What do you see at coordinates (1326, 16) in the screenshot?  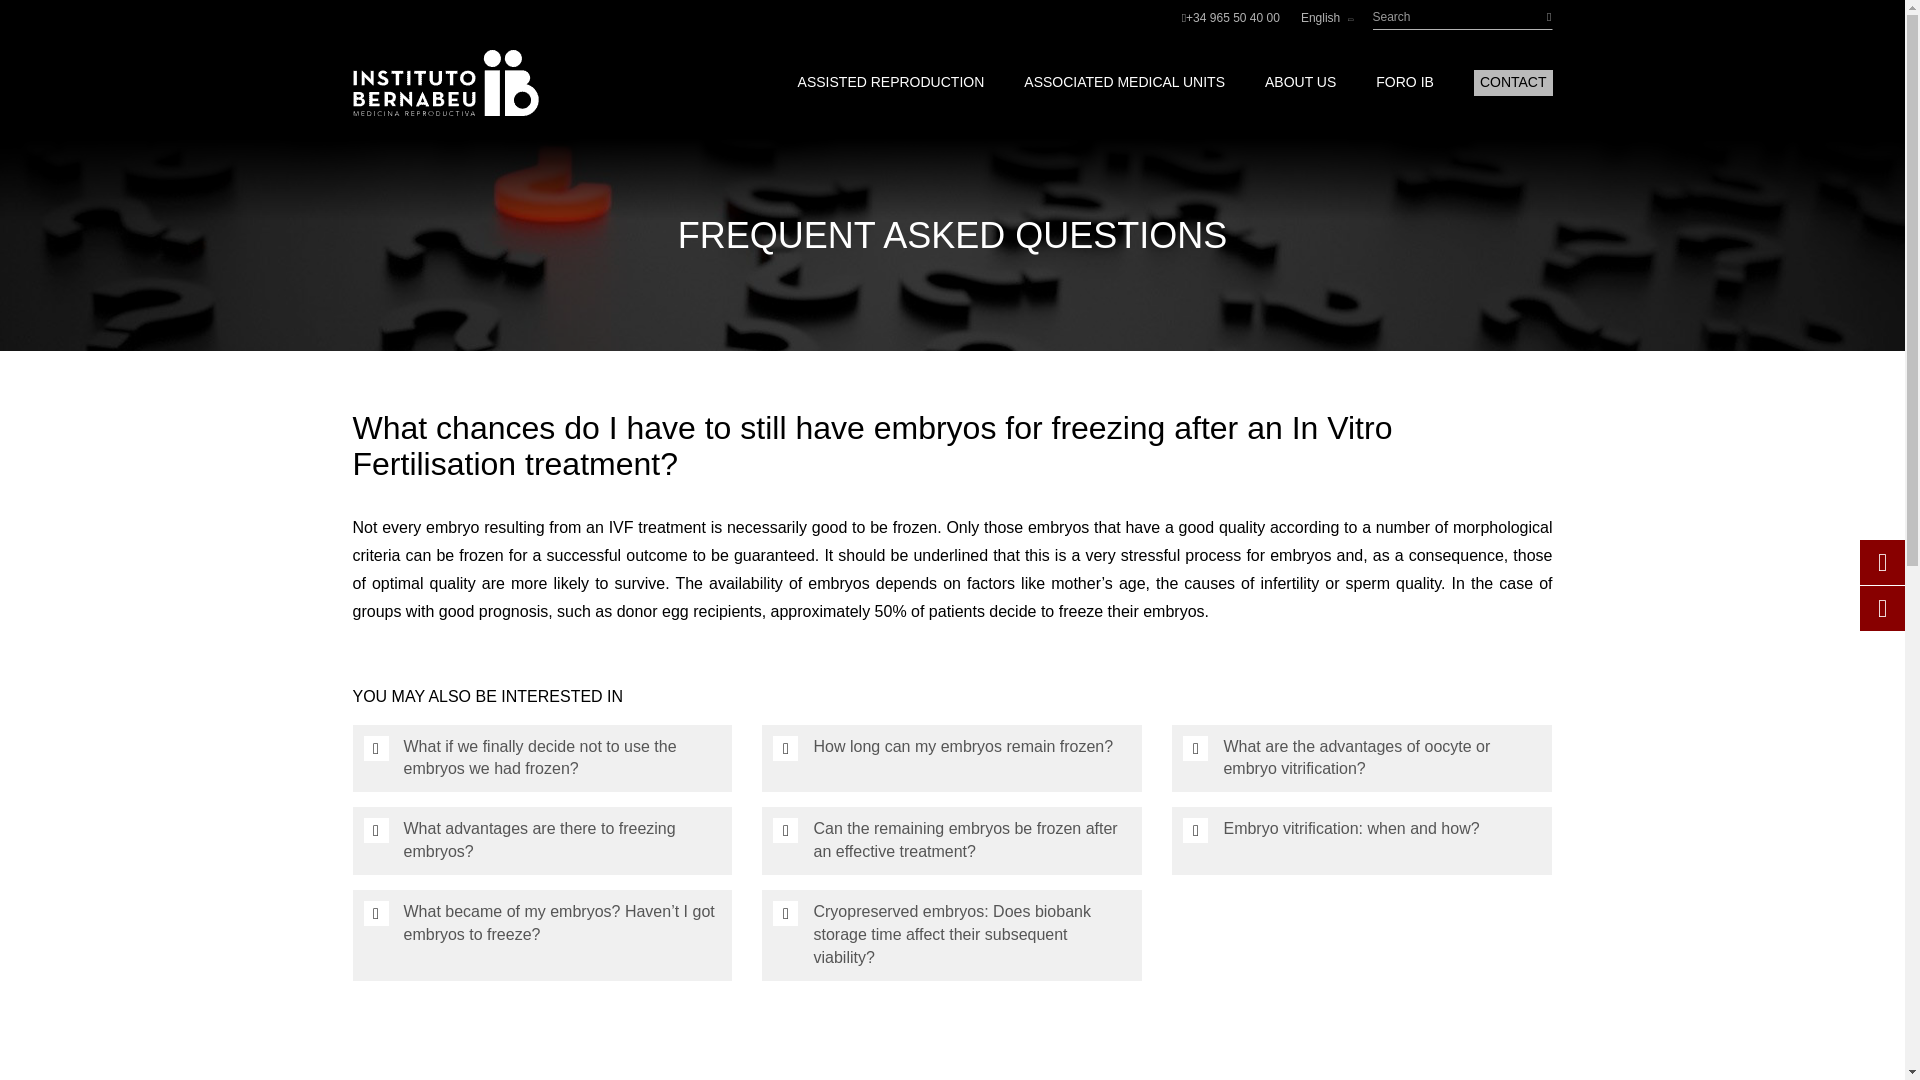 I see `English` at bounding box center [1326, 16].